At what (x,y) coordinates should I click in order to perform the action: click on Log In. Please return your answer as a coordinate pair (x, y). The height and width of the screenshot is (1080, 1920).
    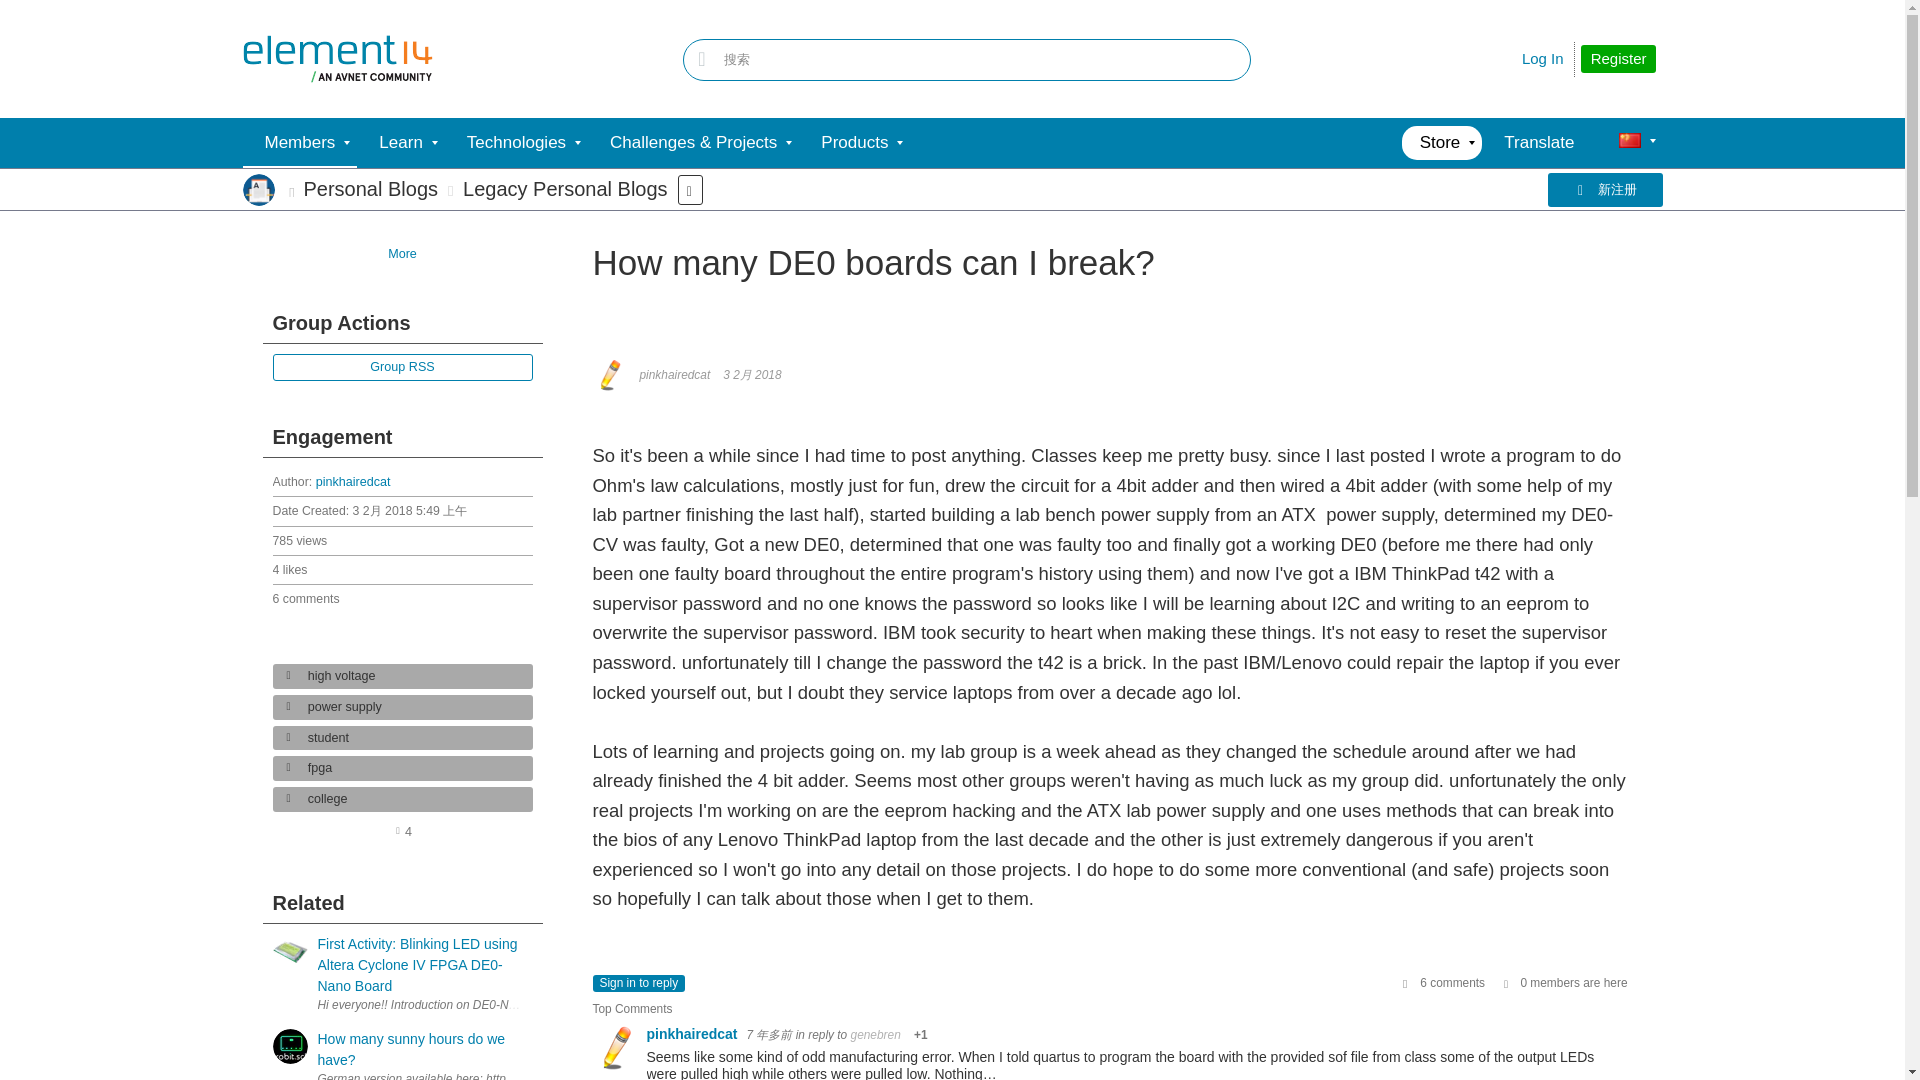
    Looking at the image, I should click on (1543, 58).